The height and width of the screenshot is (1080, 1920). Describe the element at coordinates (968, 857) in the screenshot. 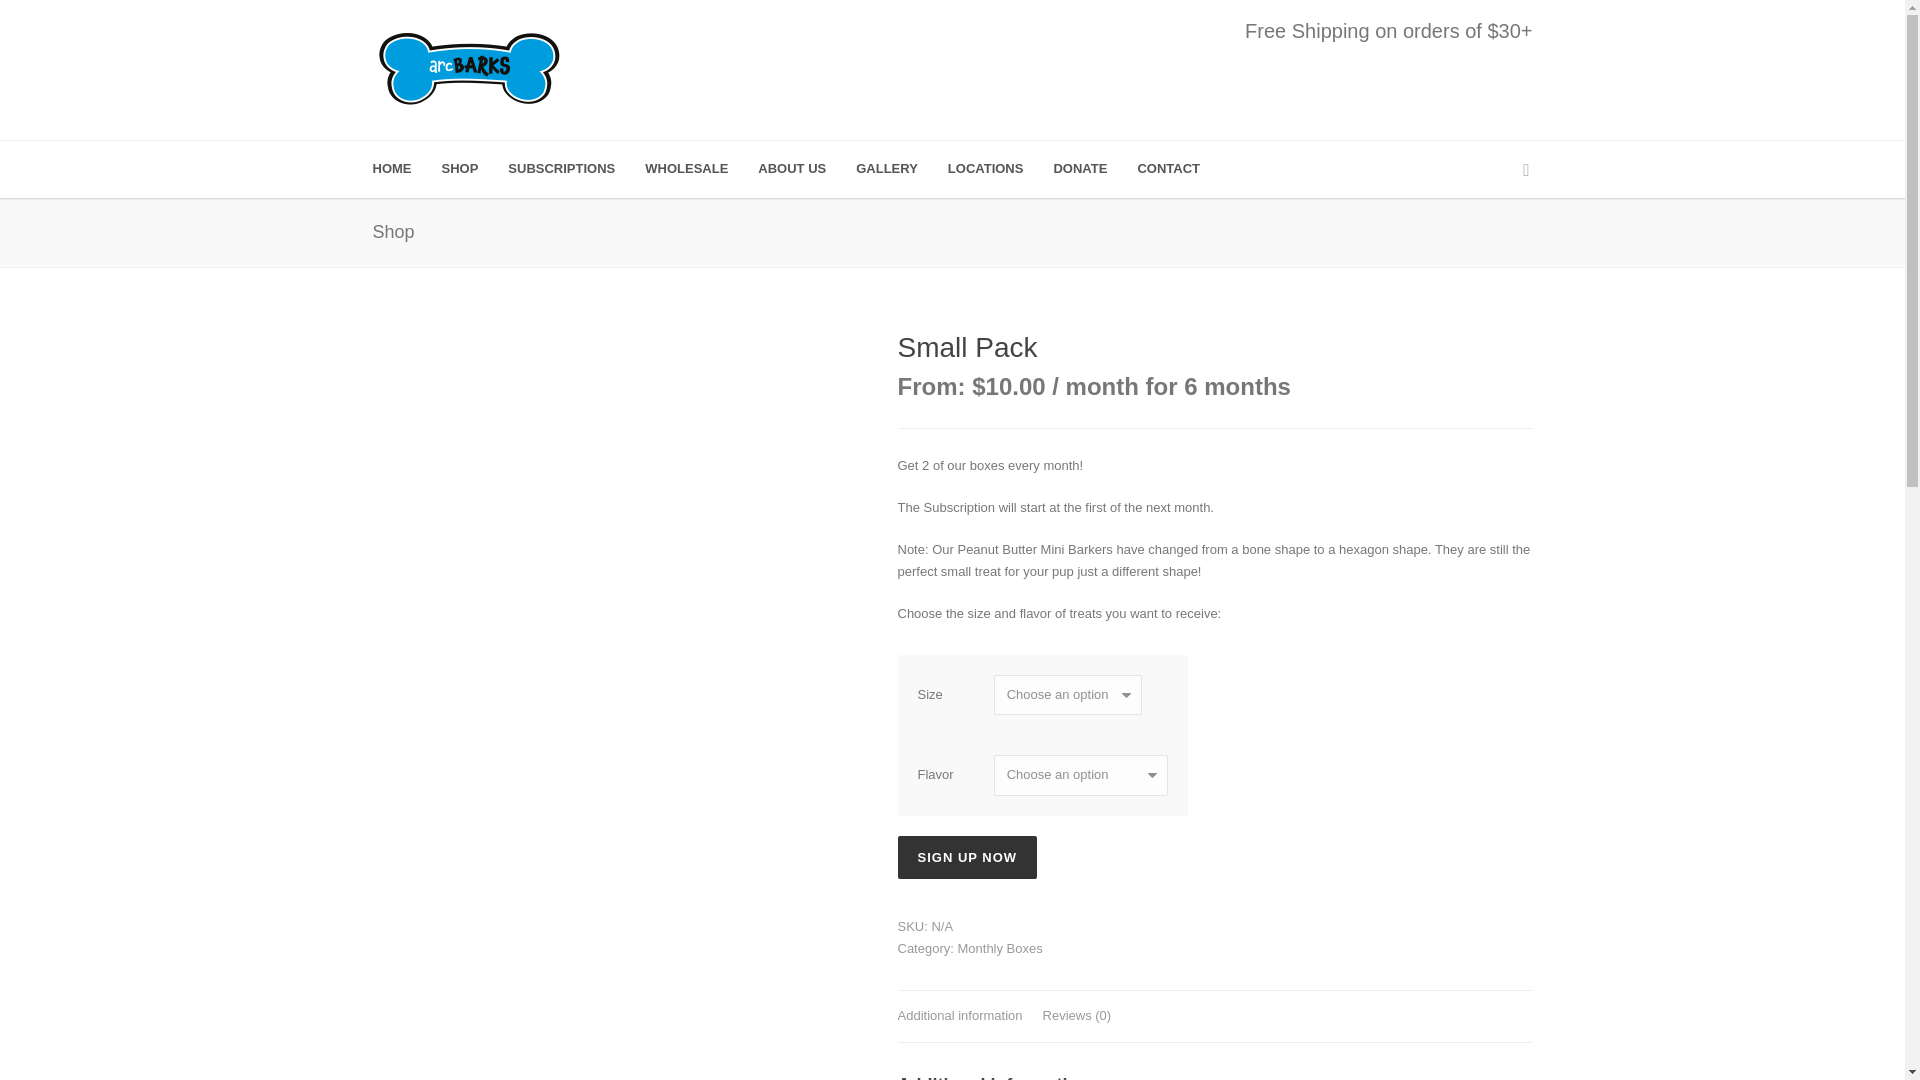

I see `SIGN UP NOW` at that location.